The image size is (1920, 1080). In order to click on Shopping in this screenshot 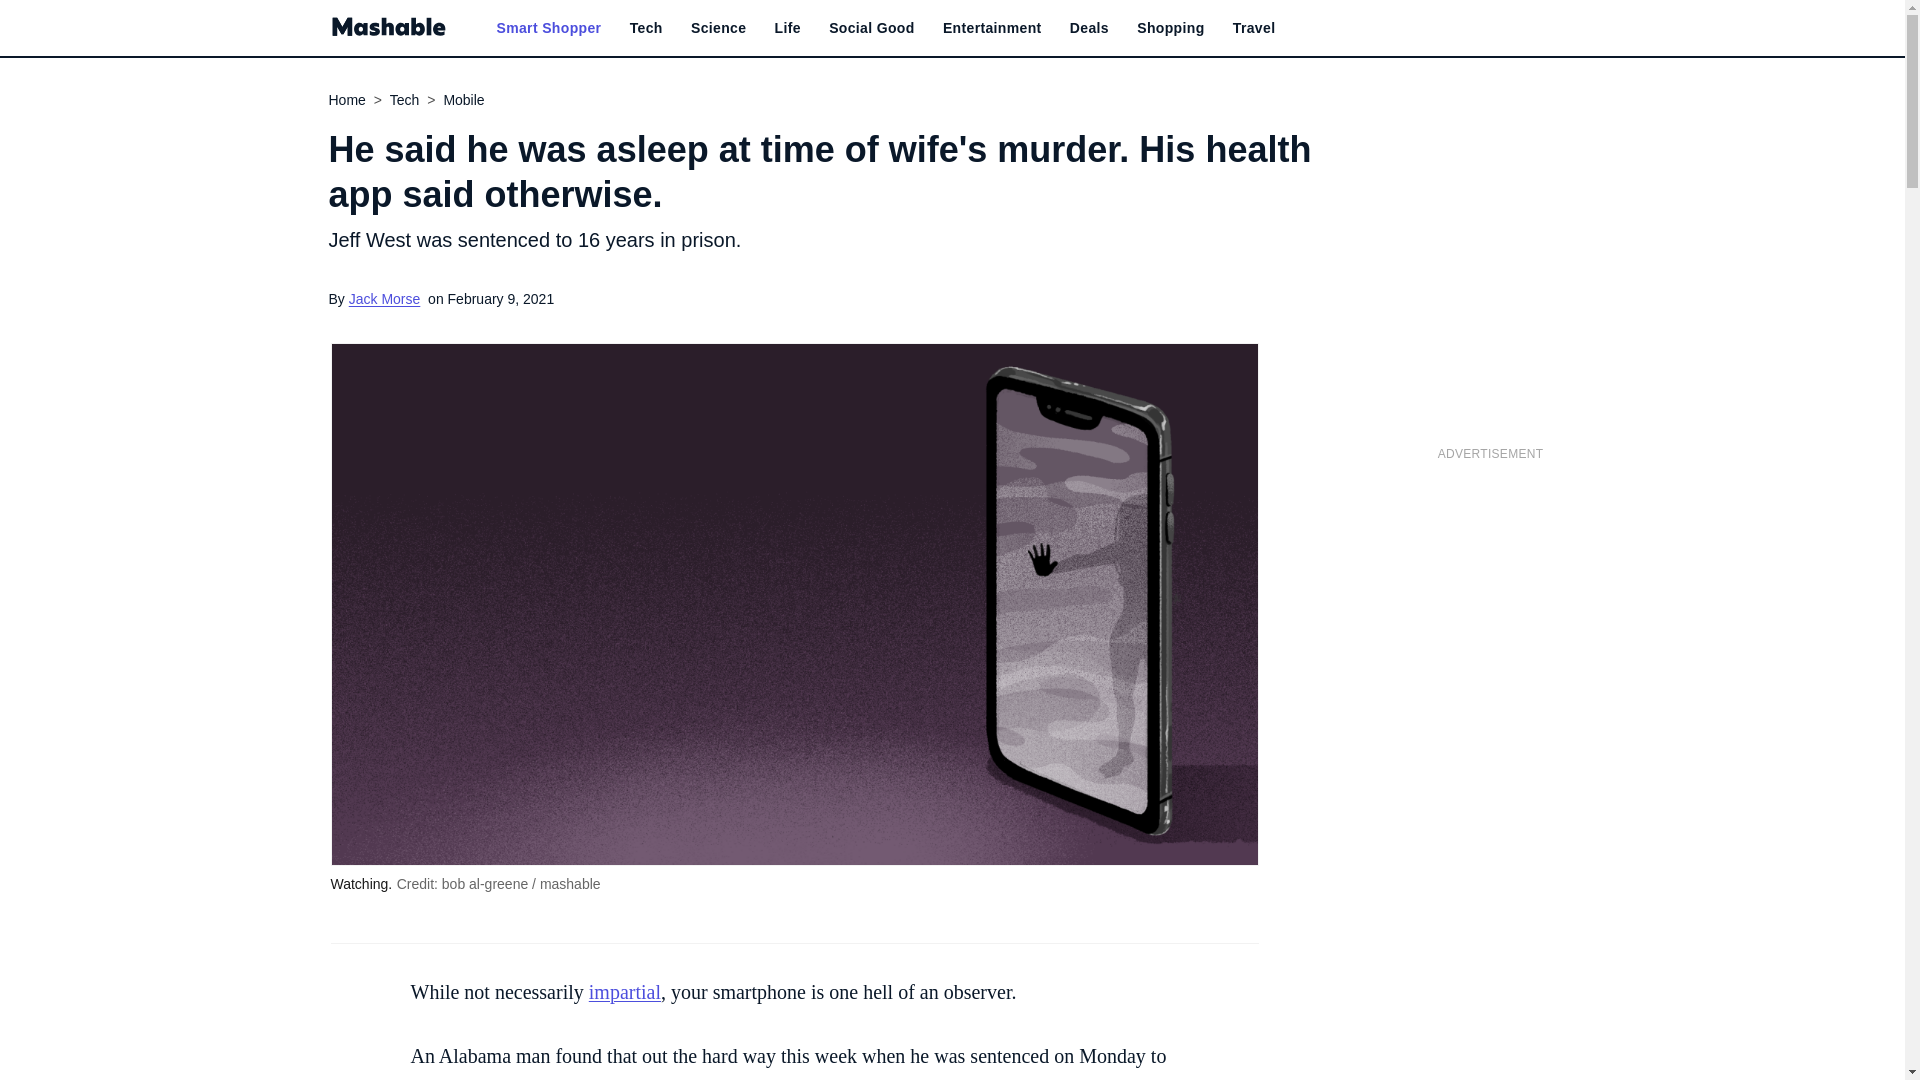, I will do `click(1170, 28)`.